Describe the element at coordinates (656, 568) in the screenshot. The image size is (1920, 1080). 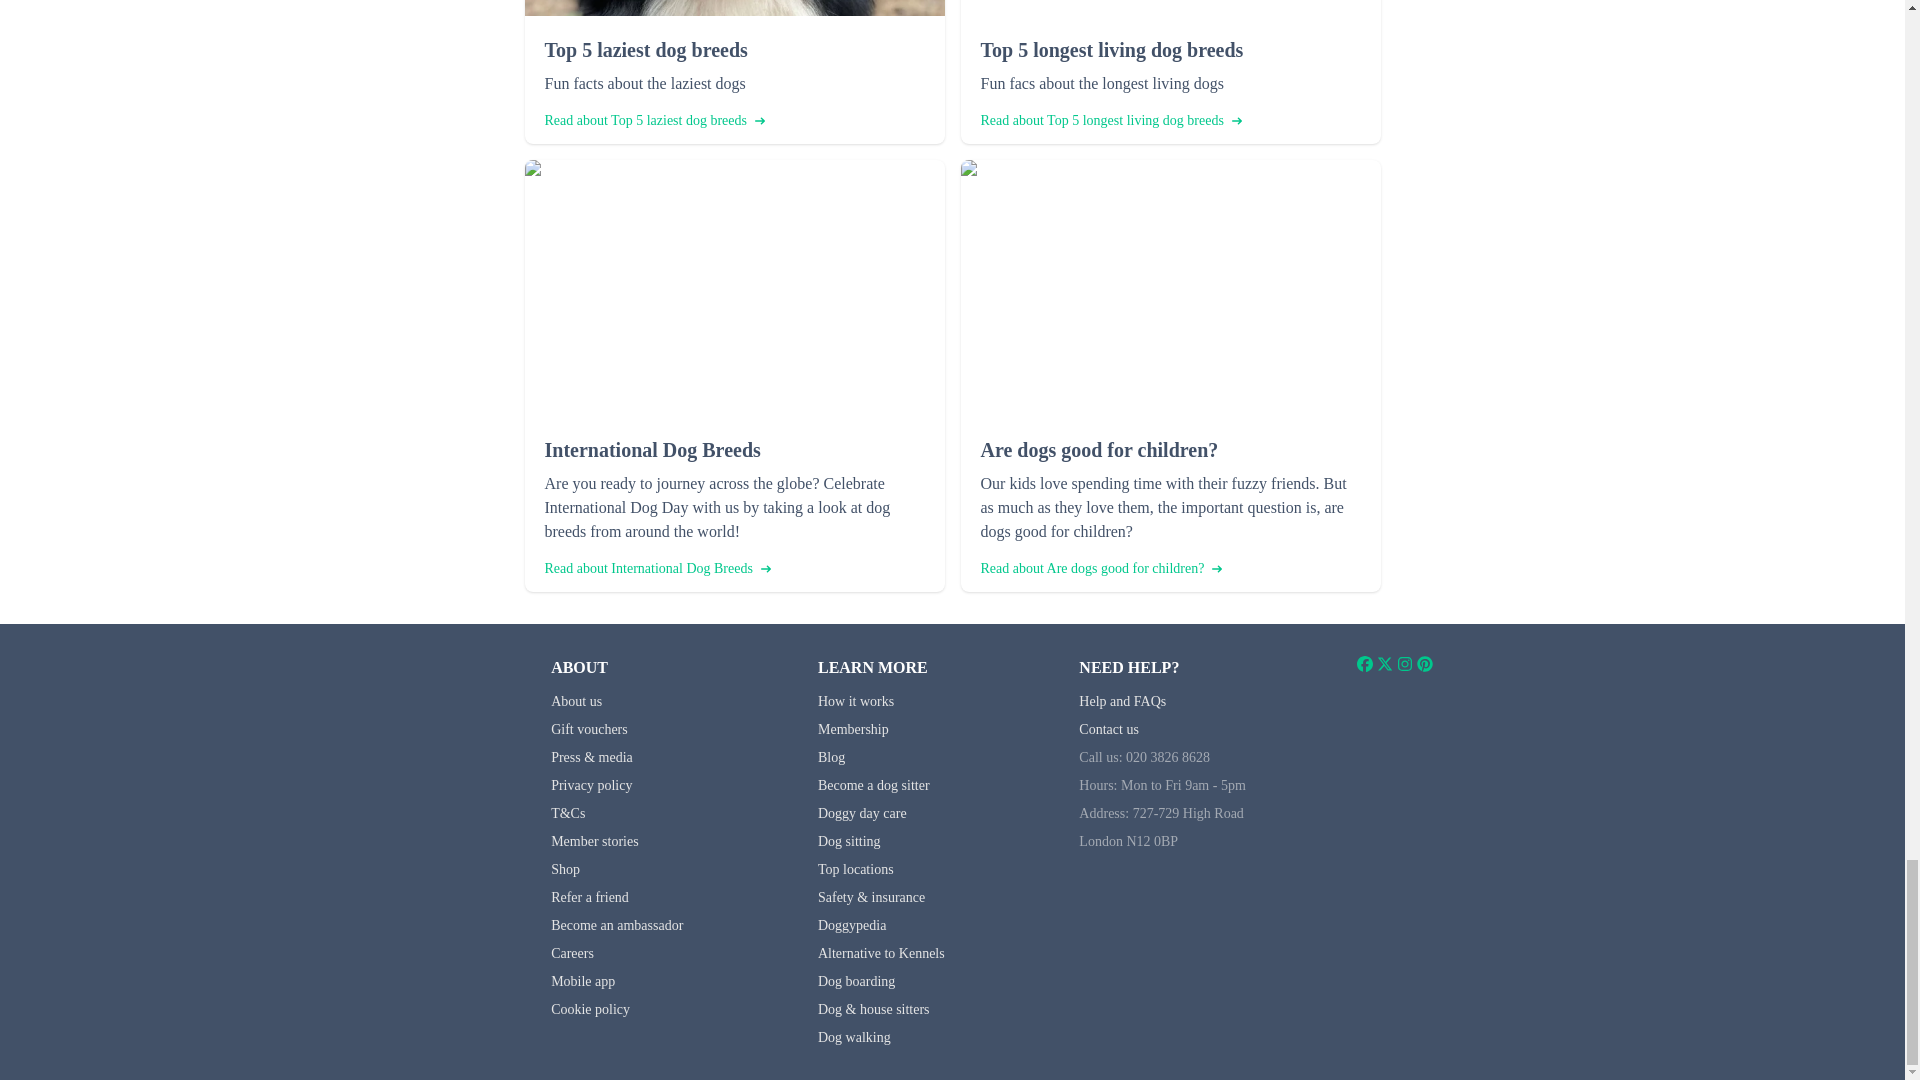
I see `Read about International Dog Breeds` at that location.